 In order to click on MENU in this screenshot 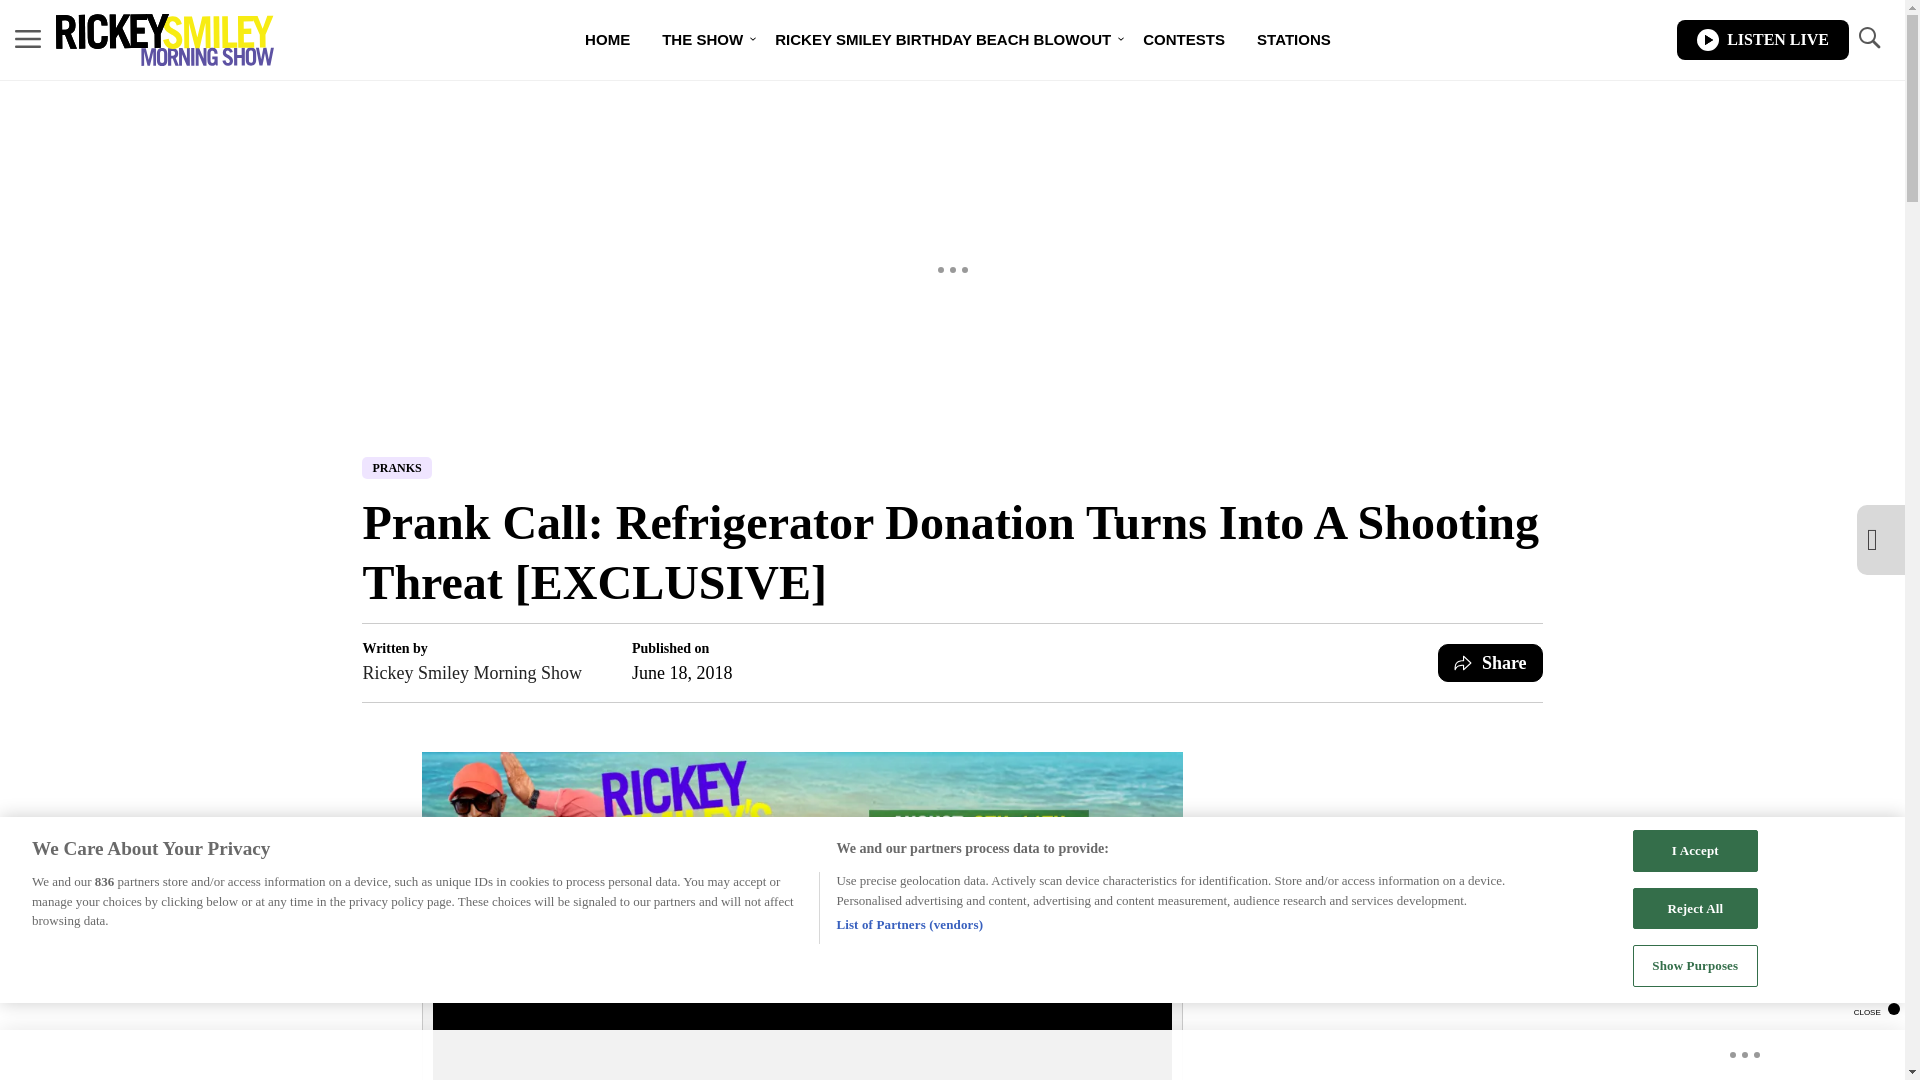, I will do `click(28, 38)`.